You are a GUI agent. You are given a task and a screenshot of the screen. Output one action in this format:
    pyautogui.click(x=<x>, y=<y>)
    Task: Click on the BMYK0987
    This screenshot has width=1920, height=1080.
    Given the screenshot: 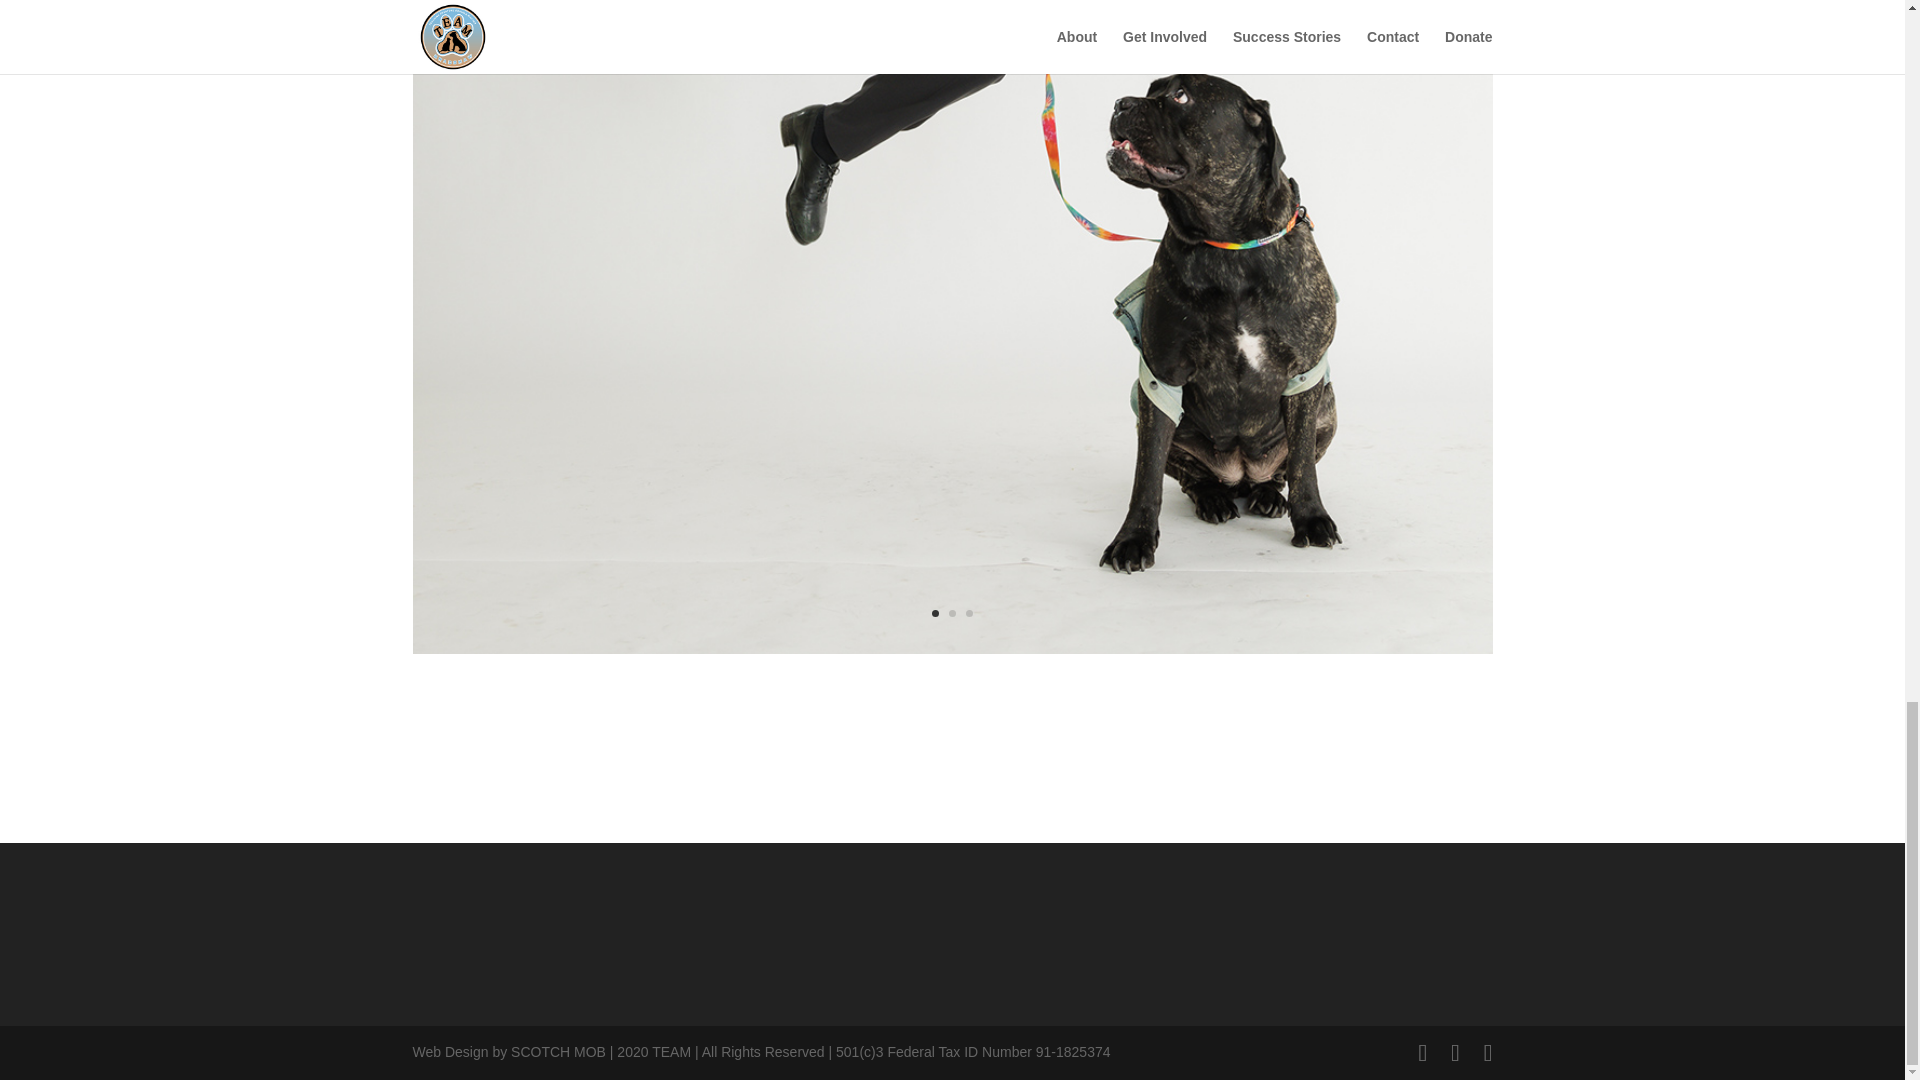 What is the action you would take?
    pyautogui.click(x=952, y=654)
    